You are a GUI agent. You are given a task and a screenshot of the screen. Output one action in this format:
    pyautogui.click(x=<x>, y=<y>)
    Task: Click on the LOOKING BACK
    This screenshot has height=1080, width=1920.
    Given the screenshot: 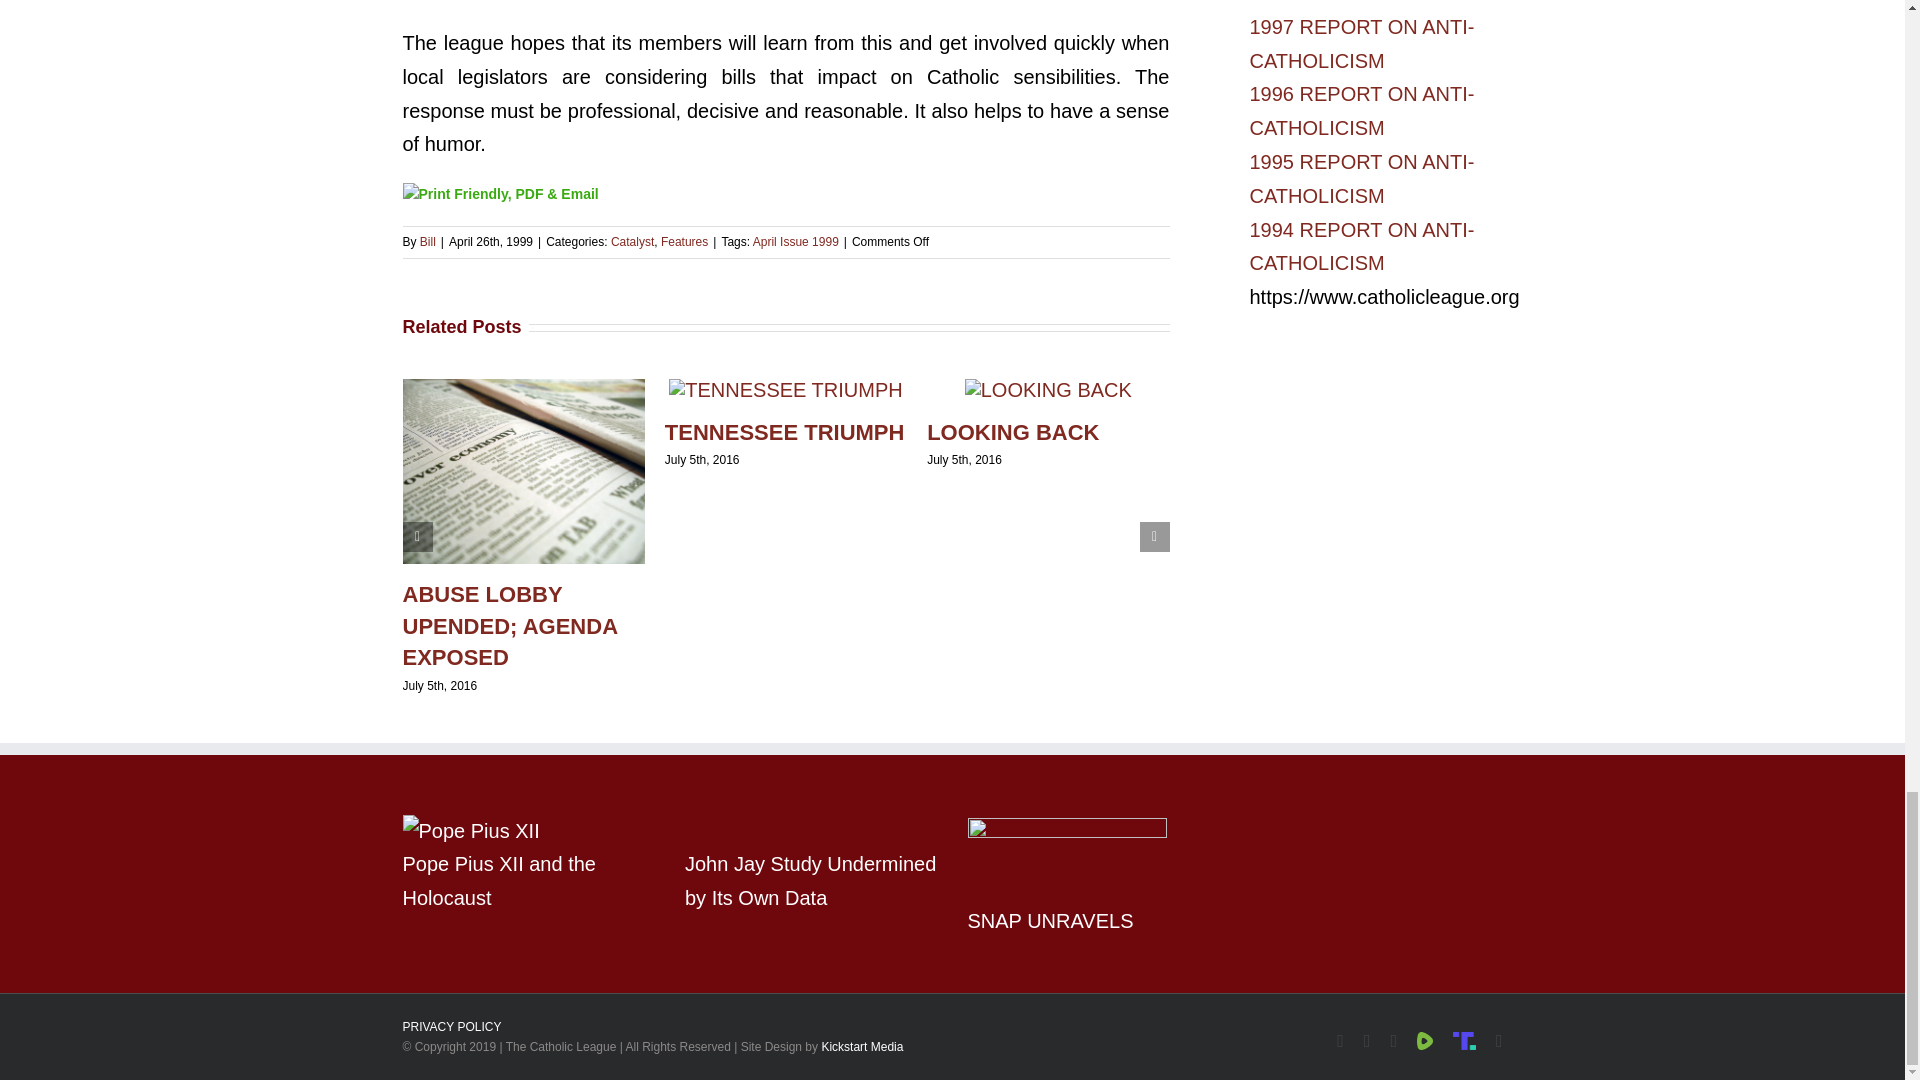 What is the action you would take?
    pyautogui.click(x=1012, y=432)
    